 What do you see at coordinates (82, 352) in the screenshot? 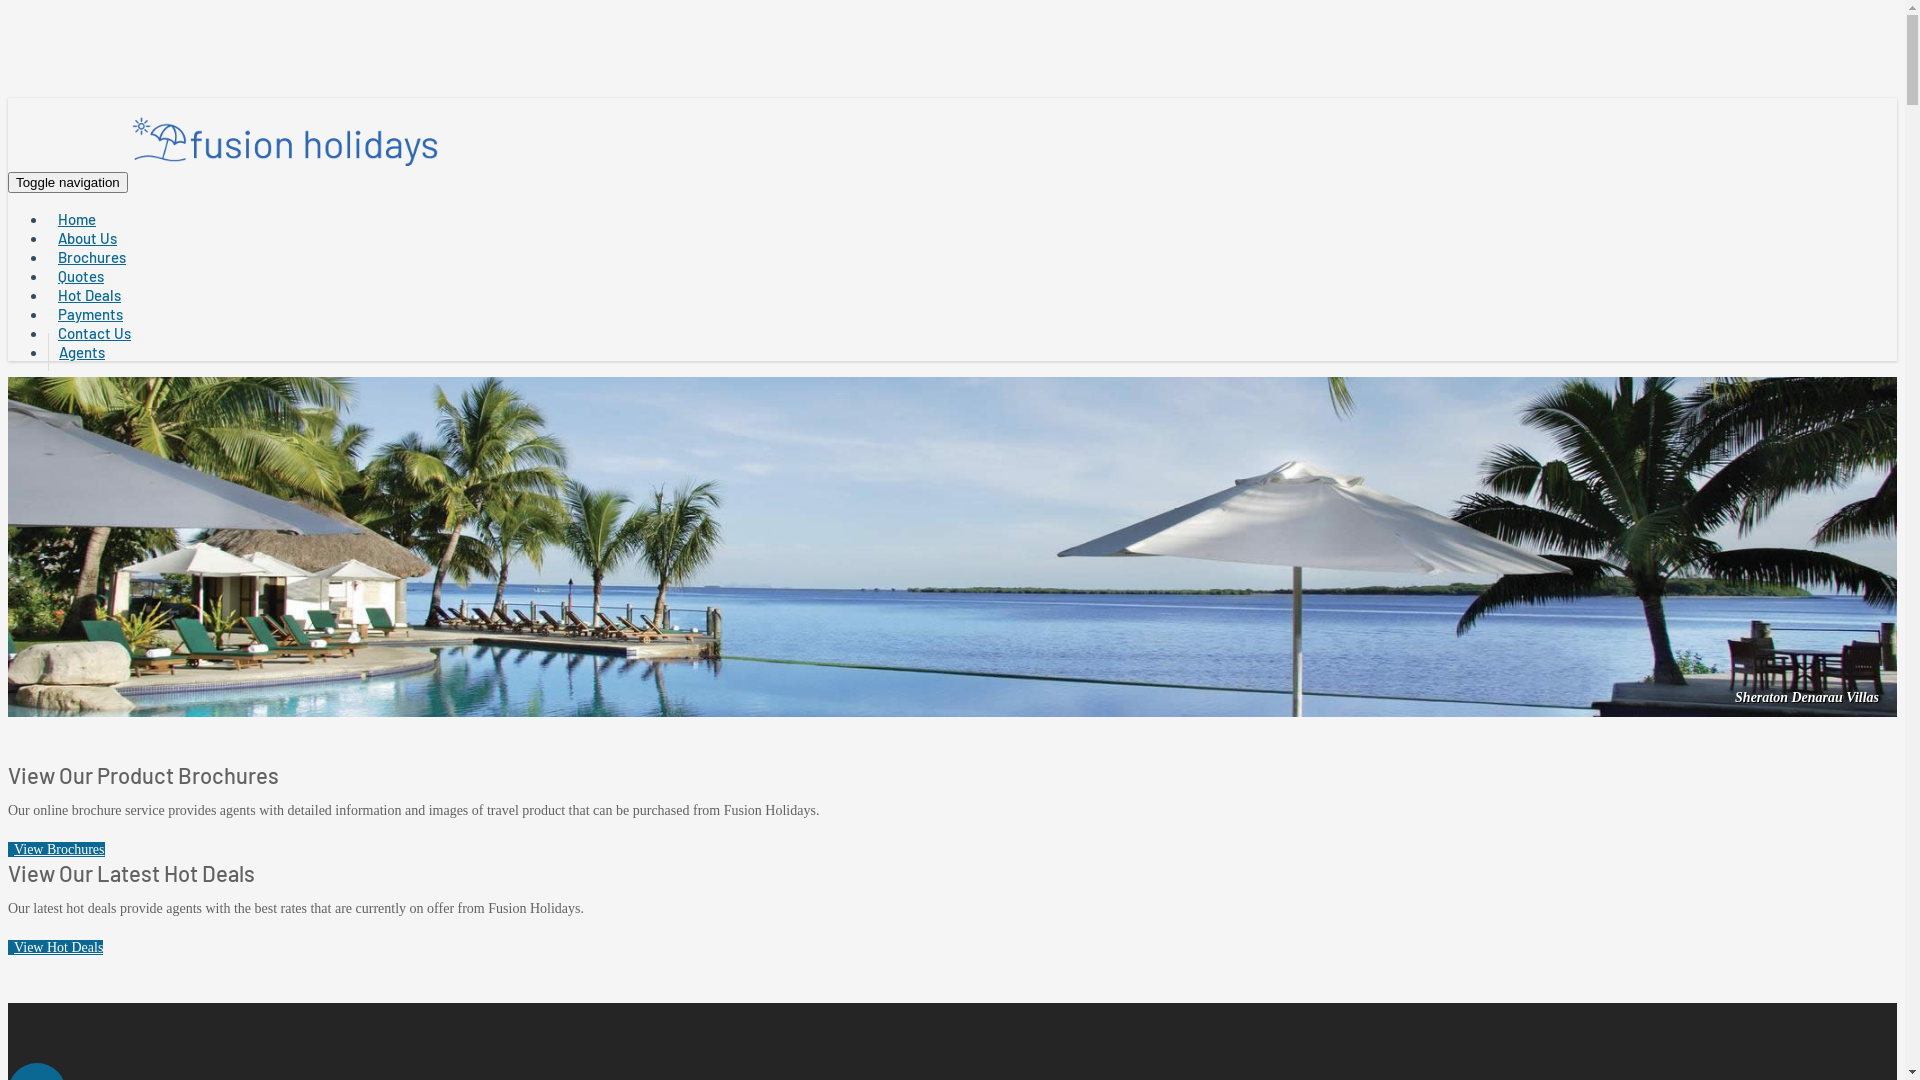
I see `Agents` at bounding box center [82, 352].